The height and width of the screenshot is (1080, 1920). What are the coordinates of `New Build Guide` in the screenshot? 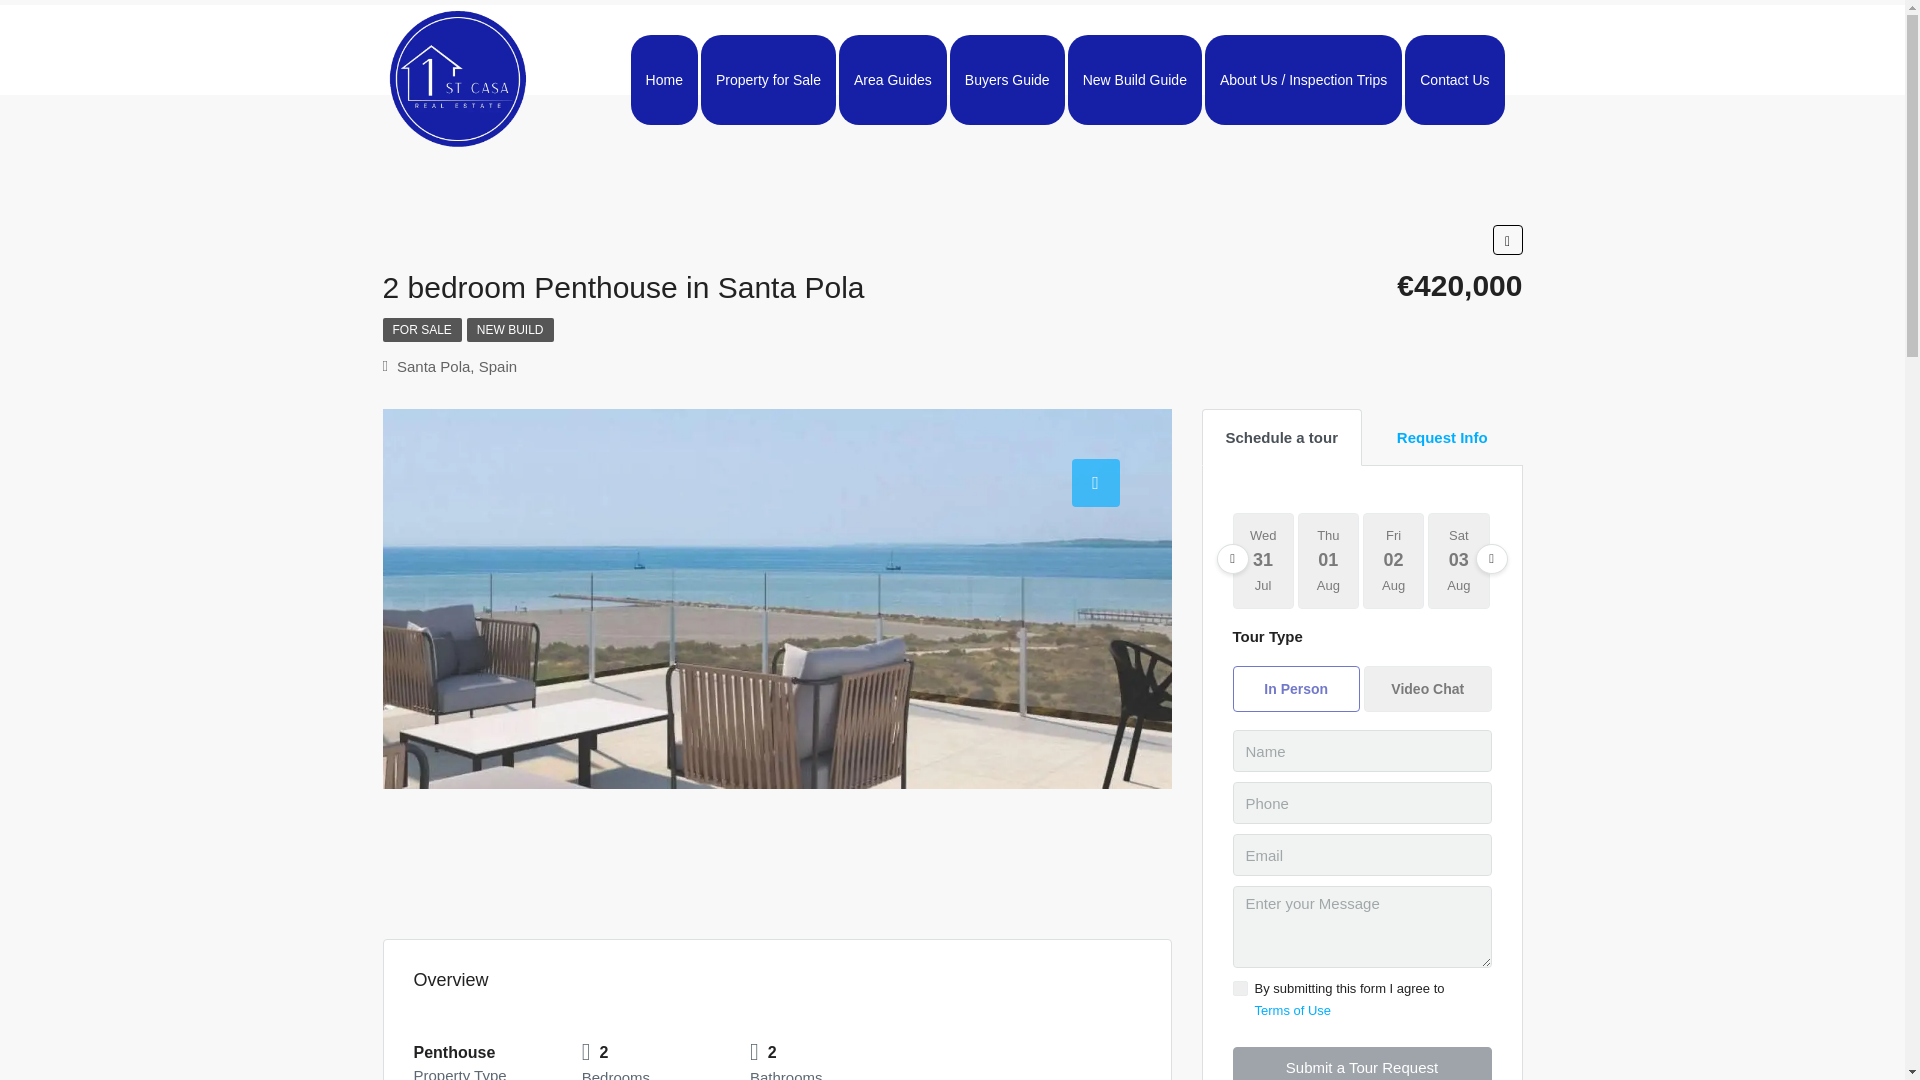 It's located at (1134, 80).